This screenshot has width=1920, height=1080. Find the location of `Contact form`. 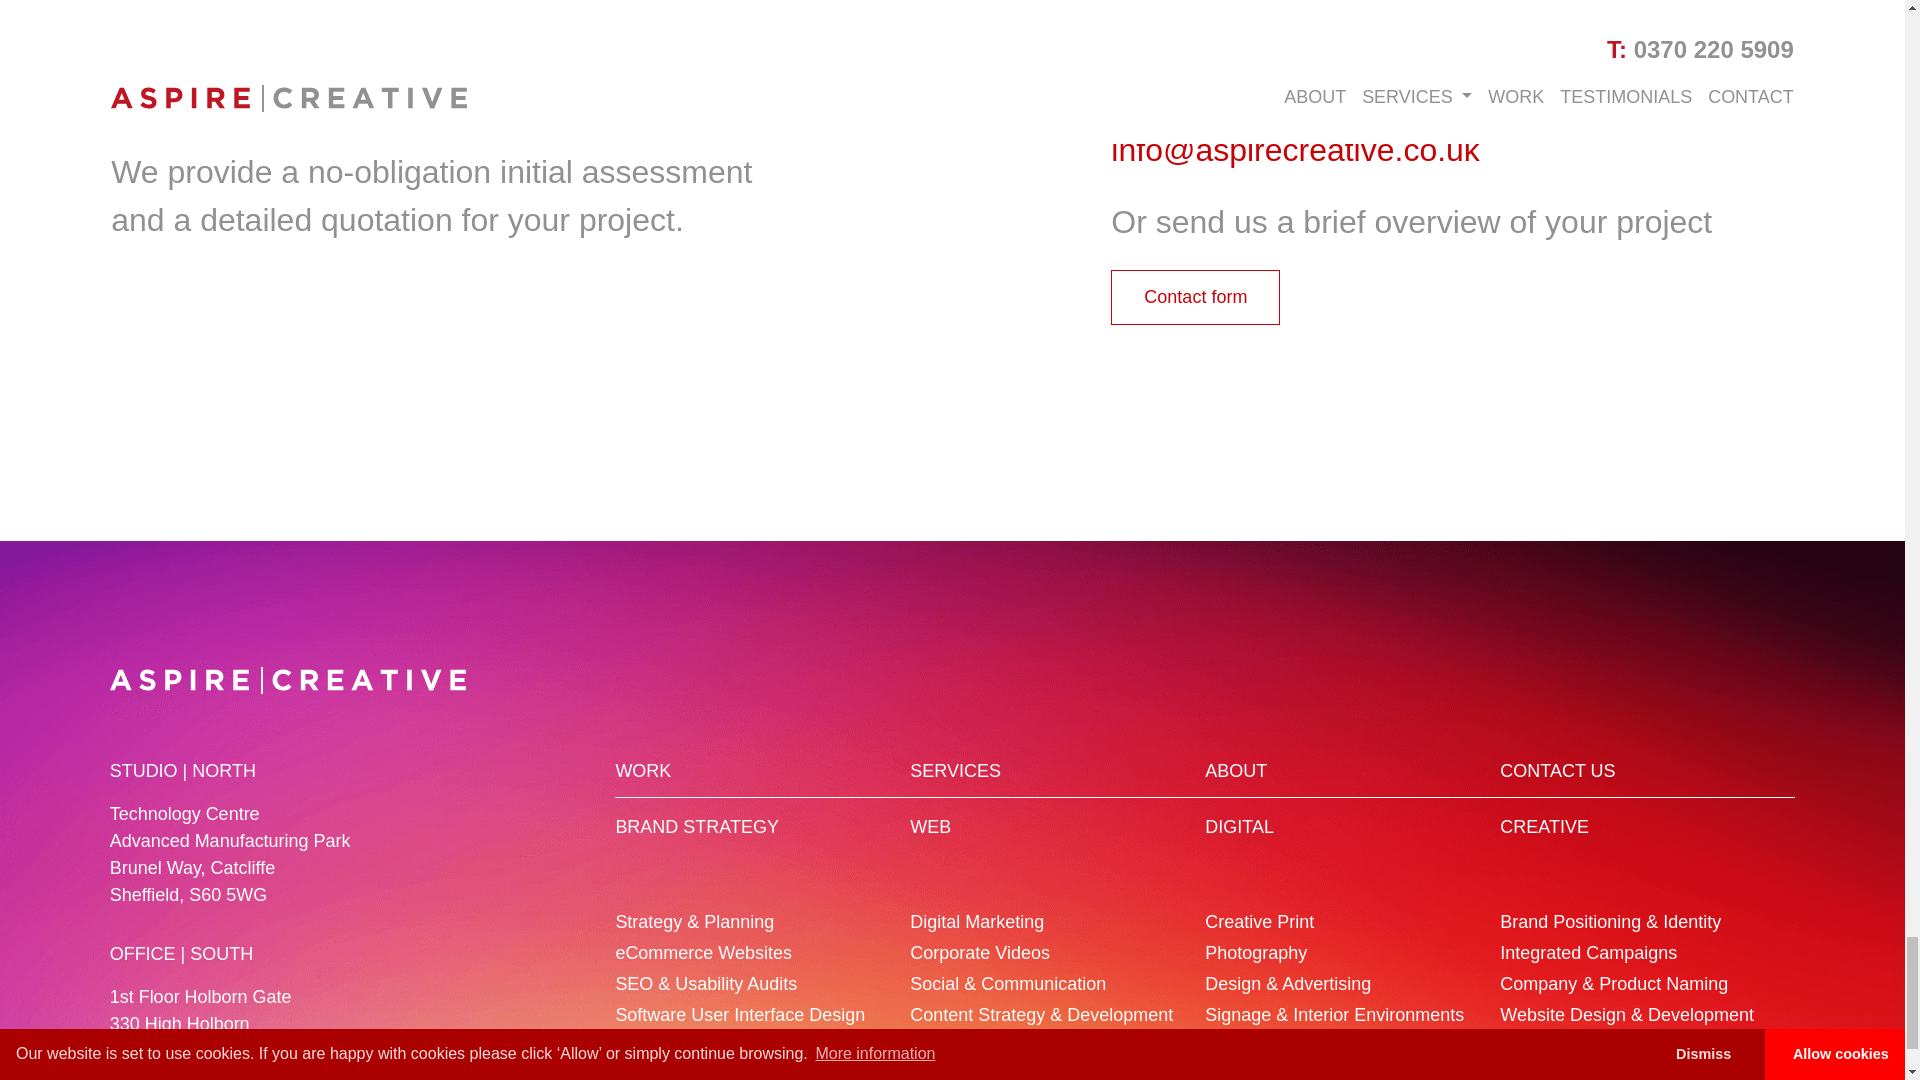

Contact form is located at coordinates (1196, 298).